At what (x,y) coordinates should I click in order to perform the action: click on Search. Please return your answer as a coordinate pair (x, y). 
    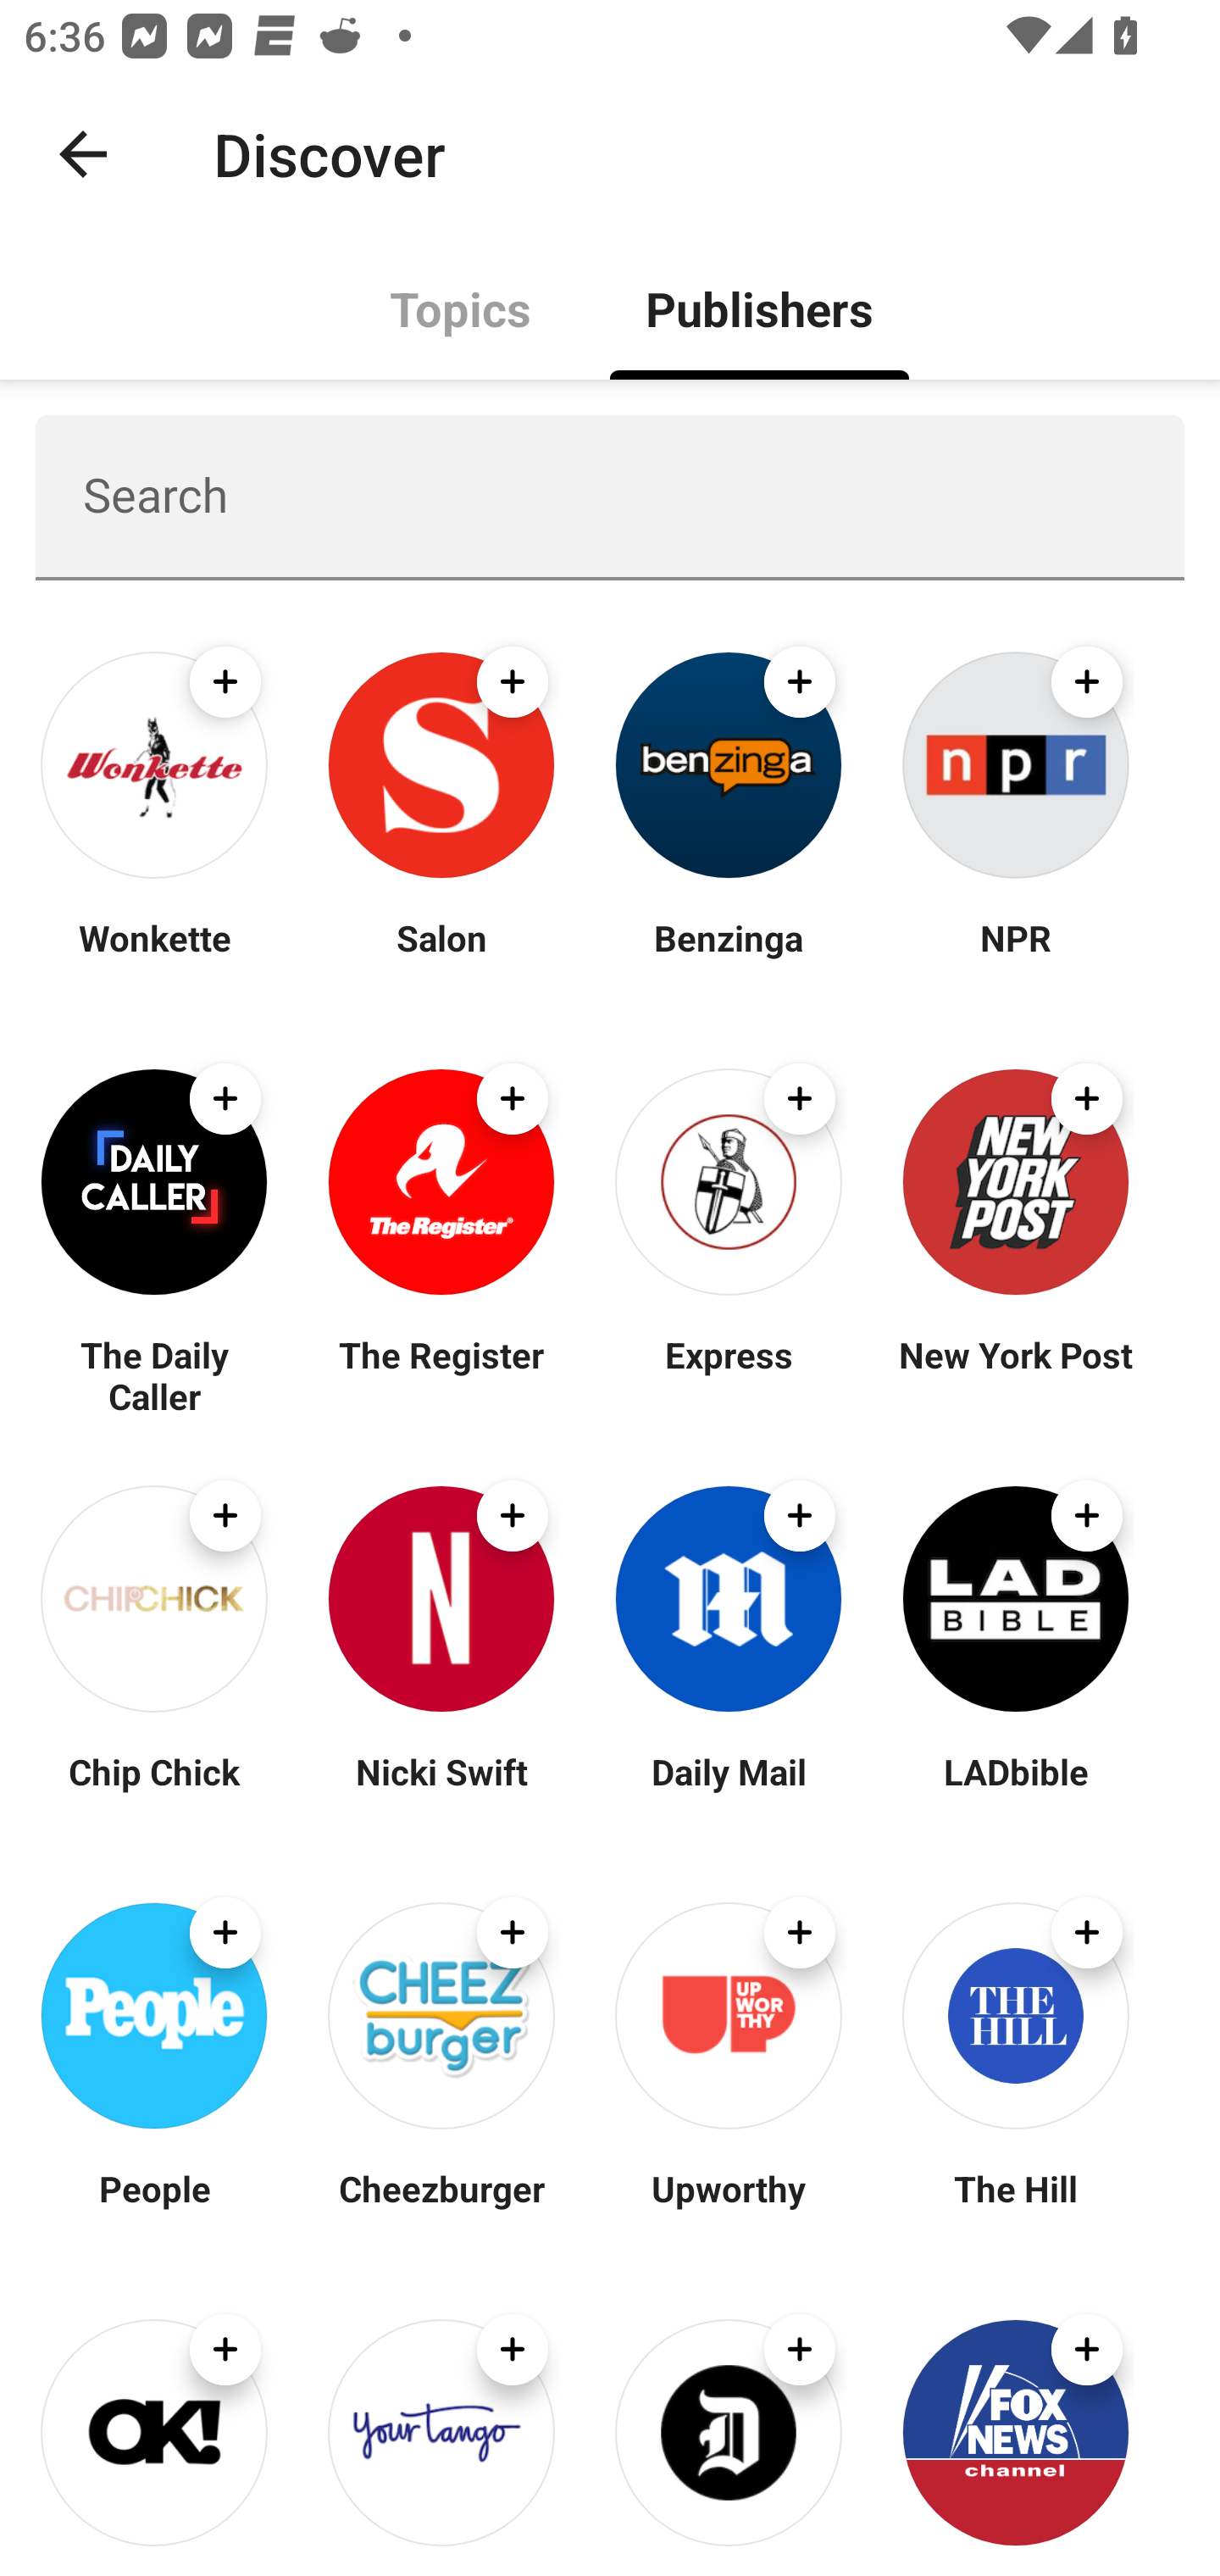
    Looking at the image, I should click on (610, 497).